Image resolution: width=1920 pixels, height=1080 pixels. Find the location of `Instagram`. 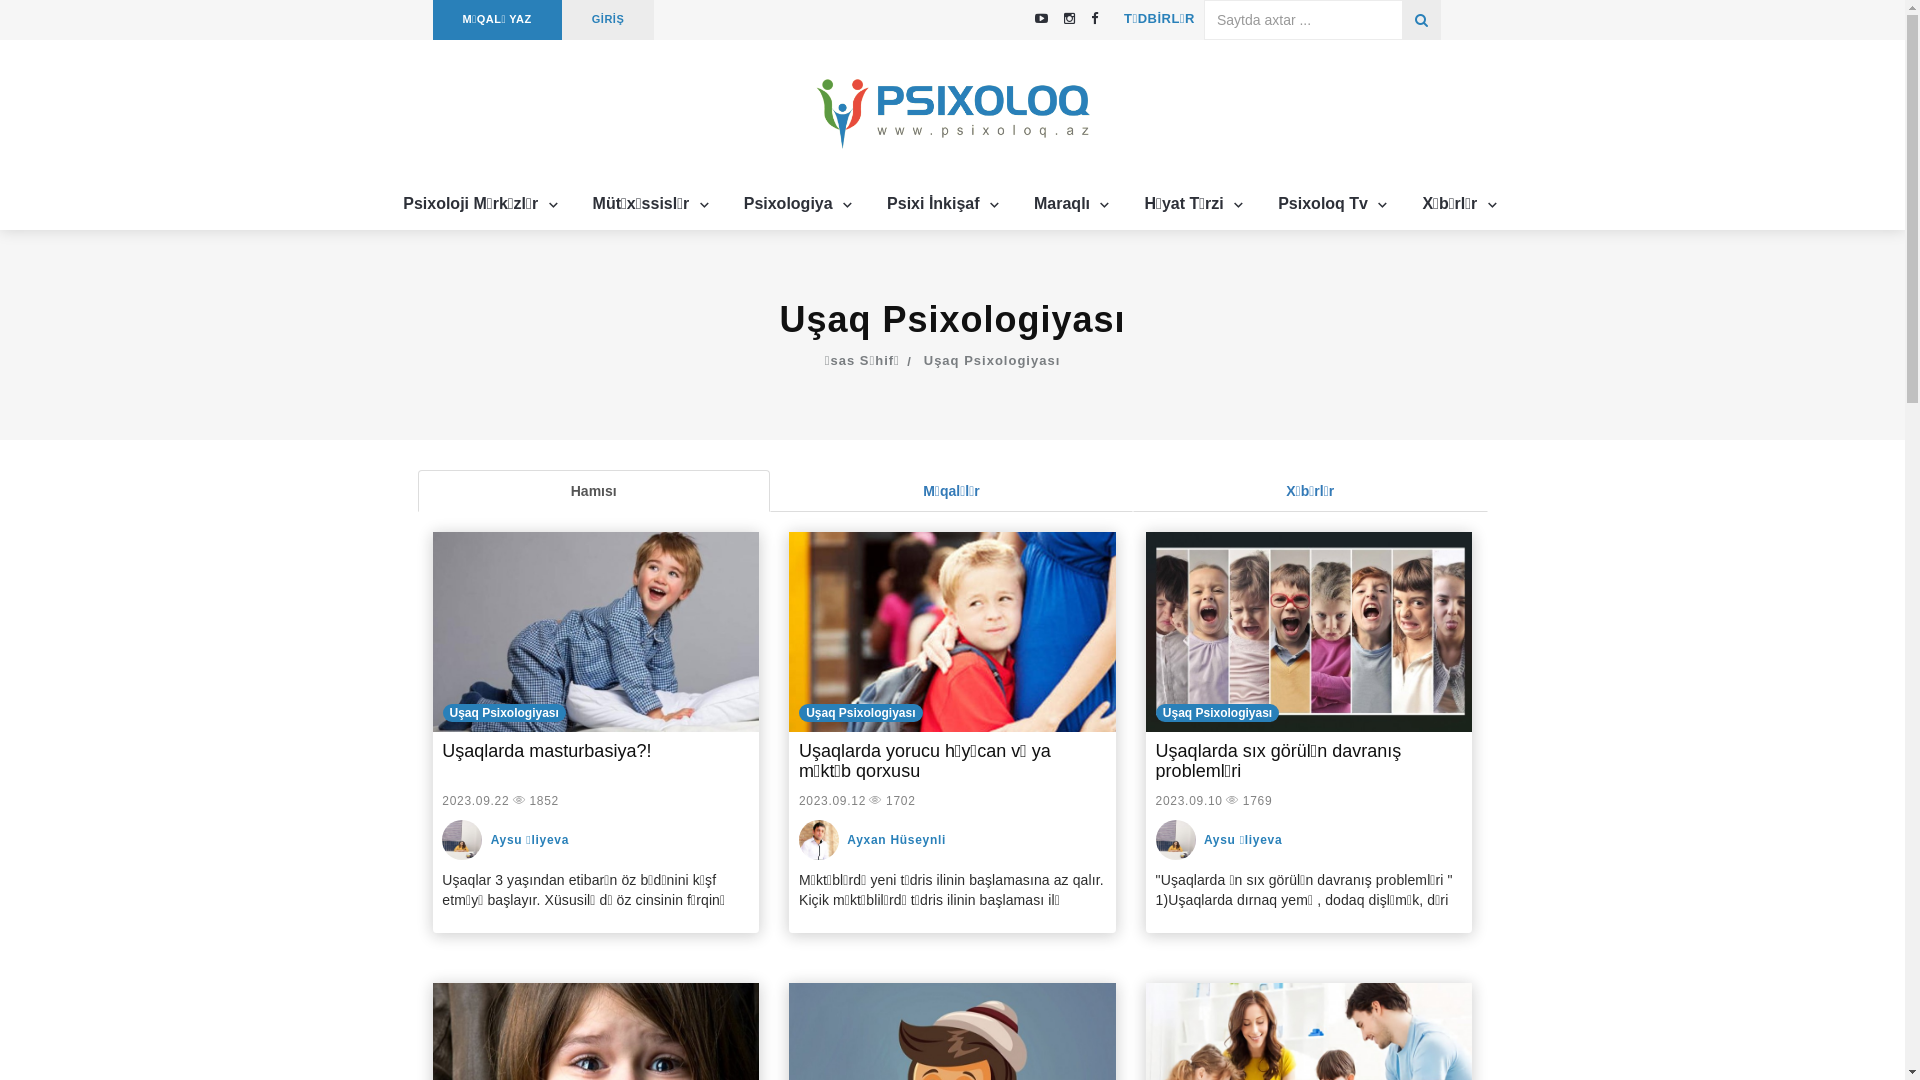

Instagram is located at coordinates (1070, 19).